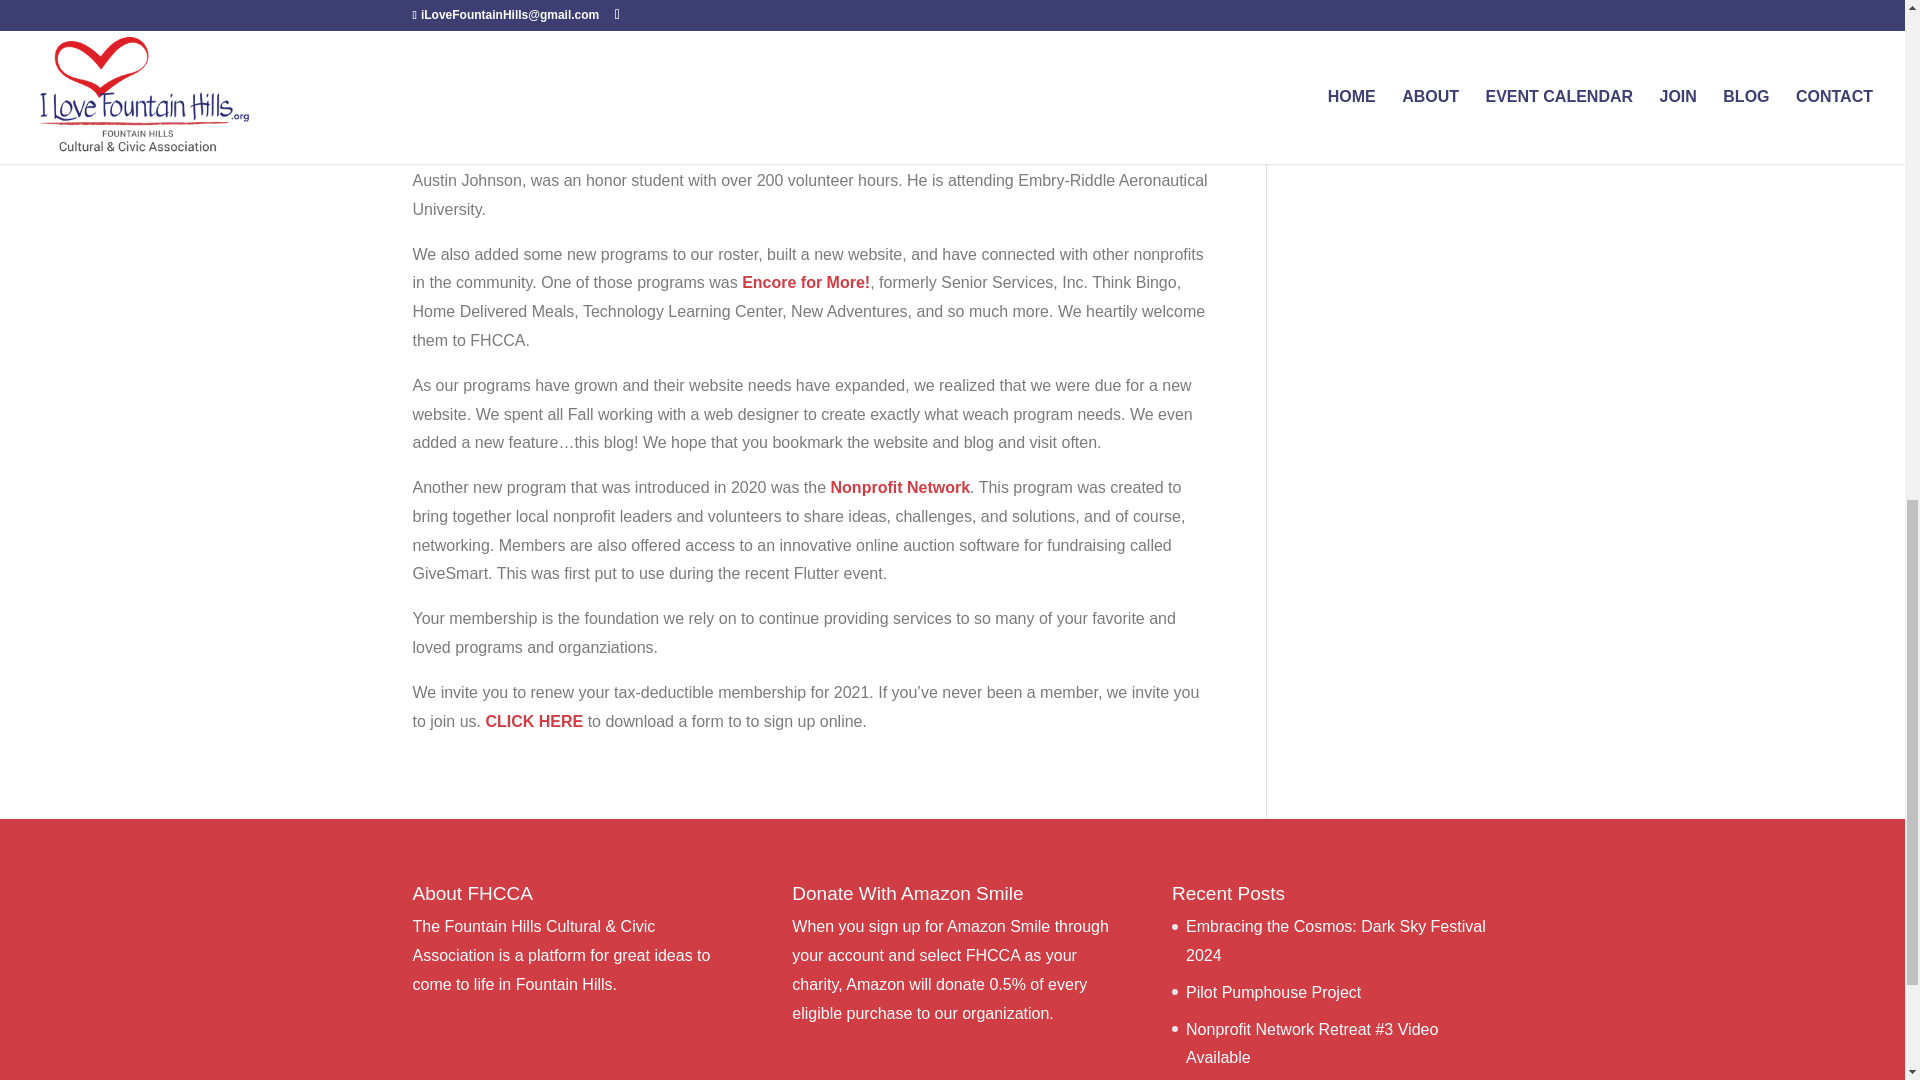  Describe the element at coordinates (952, 150) in the screenshot. I see `Golden Eagle Education Foundation` at that location.